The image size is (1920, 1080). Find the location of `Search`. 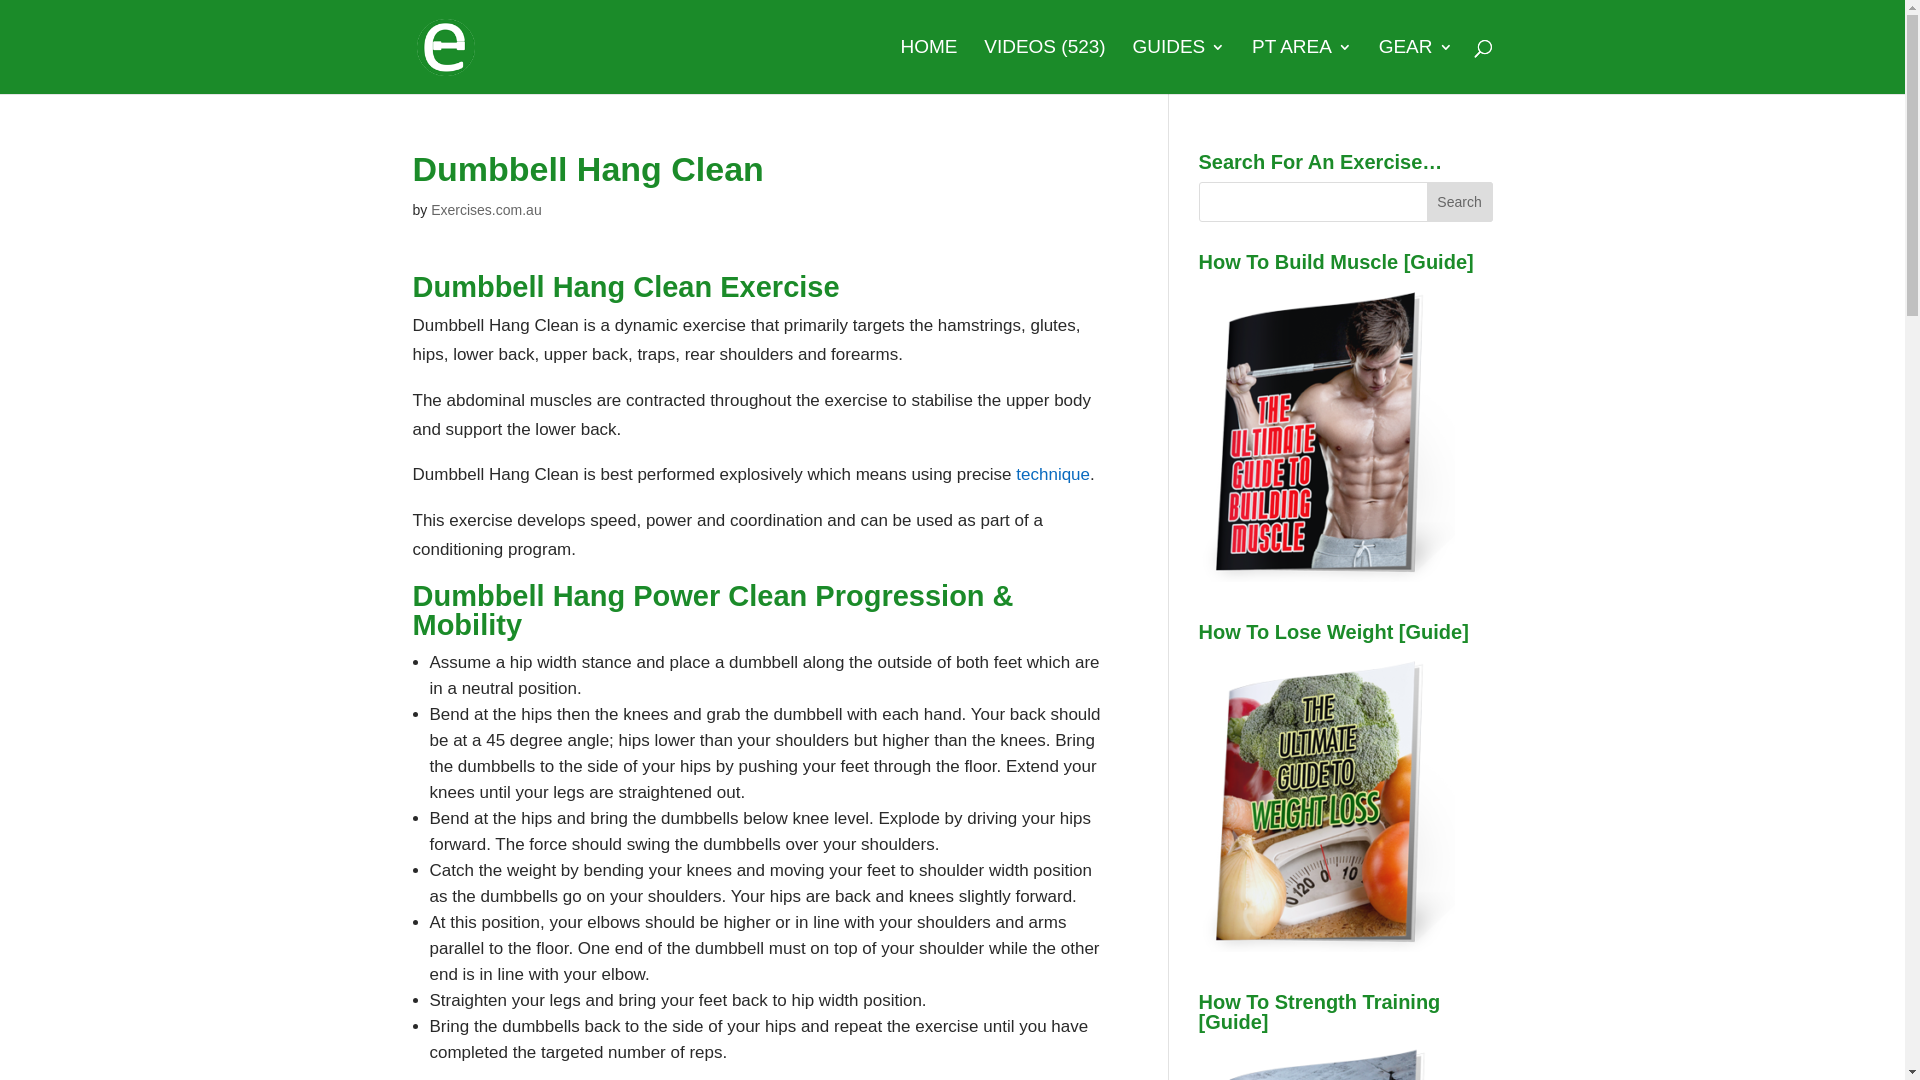

Search is located at coordinates (1460, 202).